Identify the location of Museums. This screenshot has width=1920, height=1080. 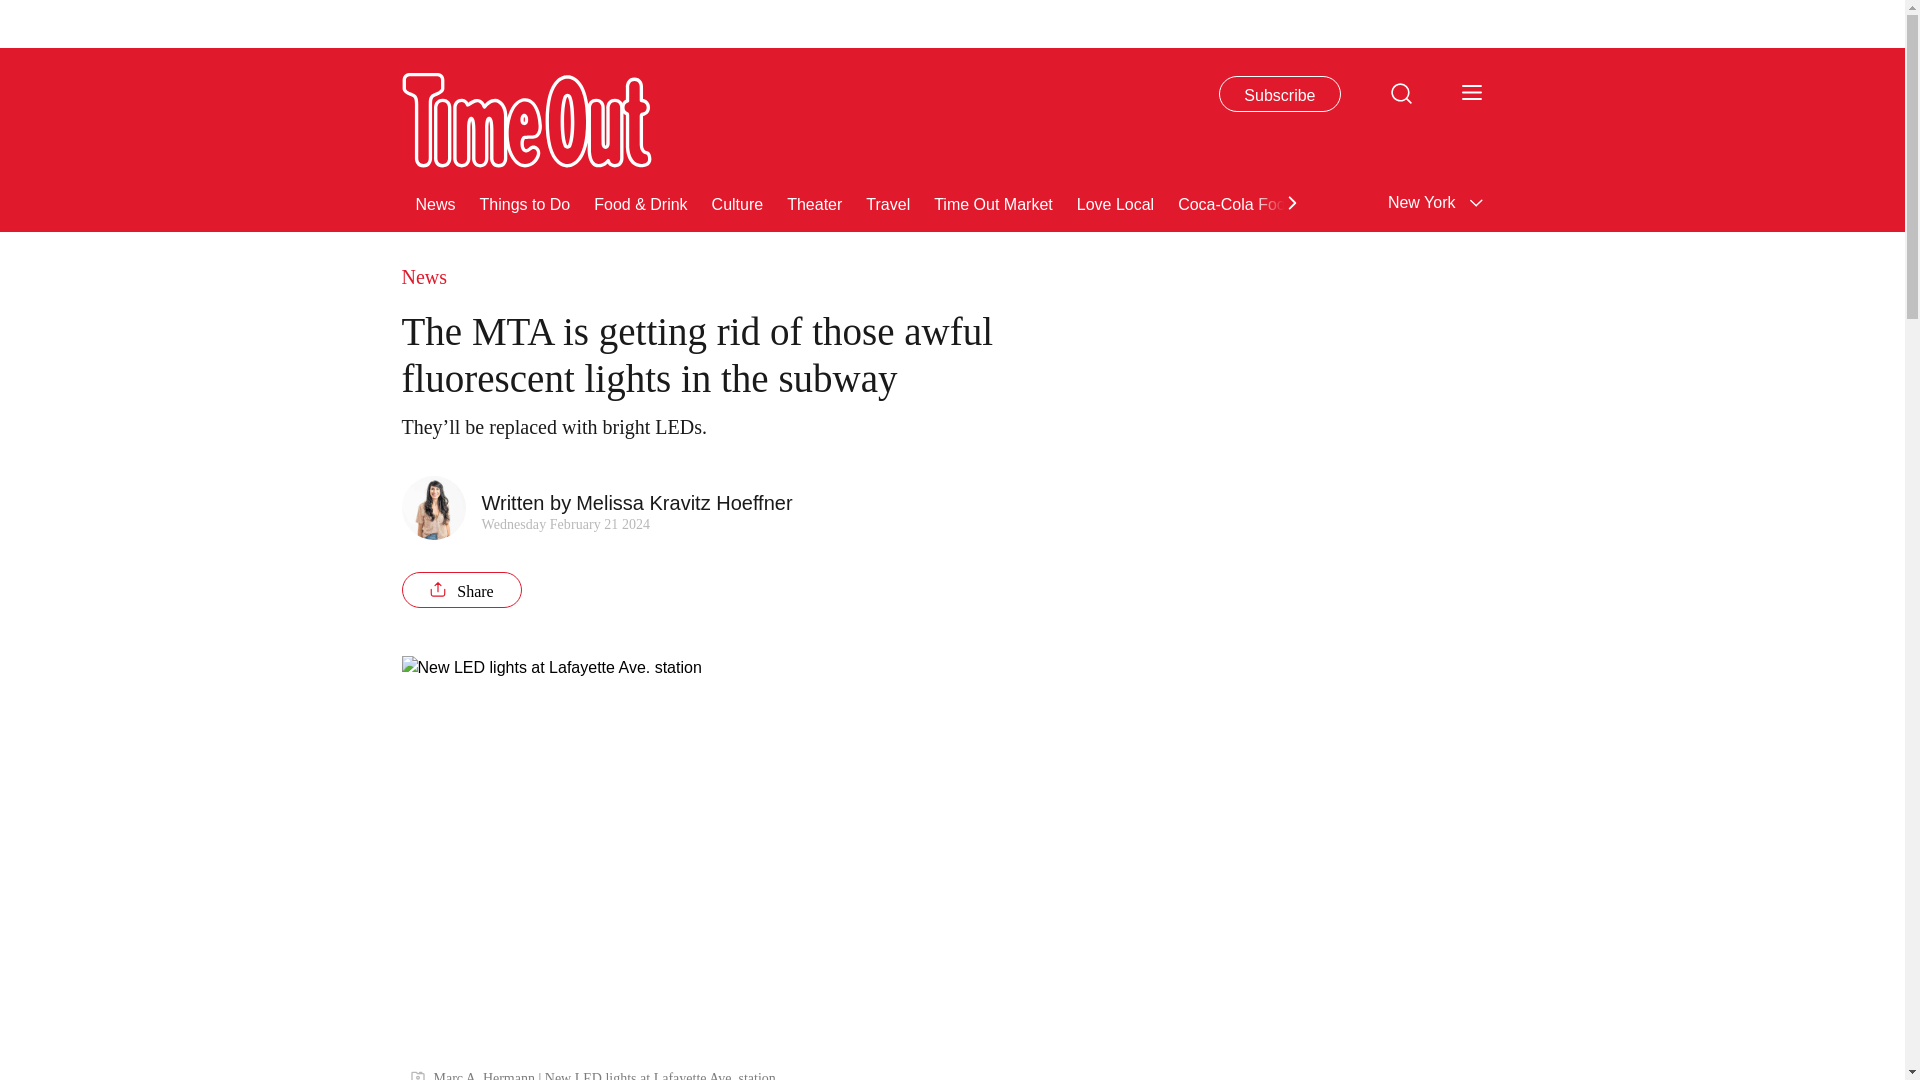
(1550, 202).